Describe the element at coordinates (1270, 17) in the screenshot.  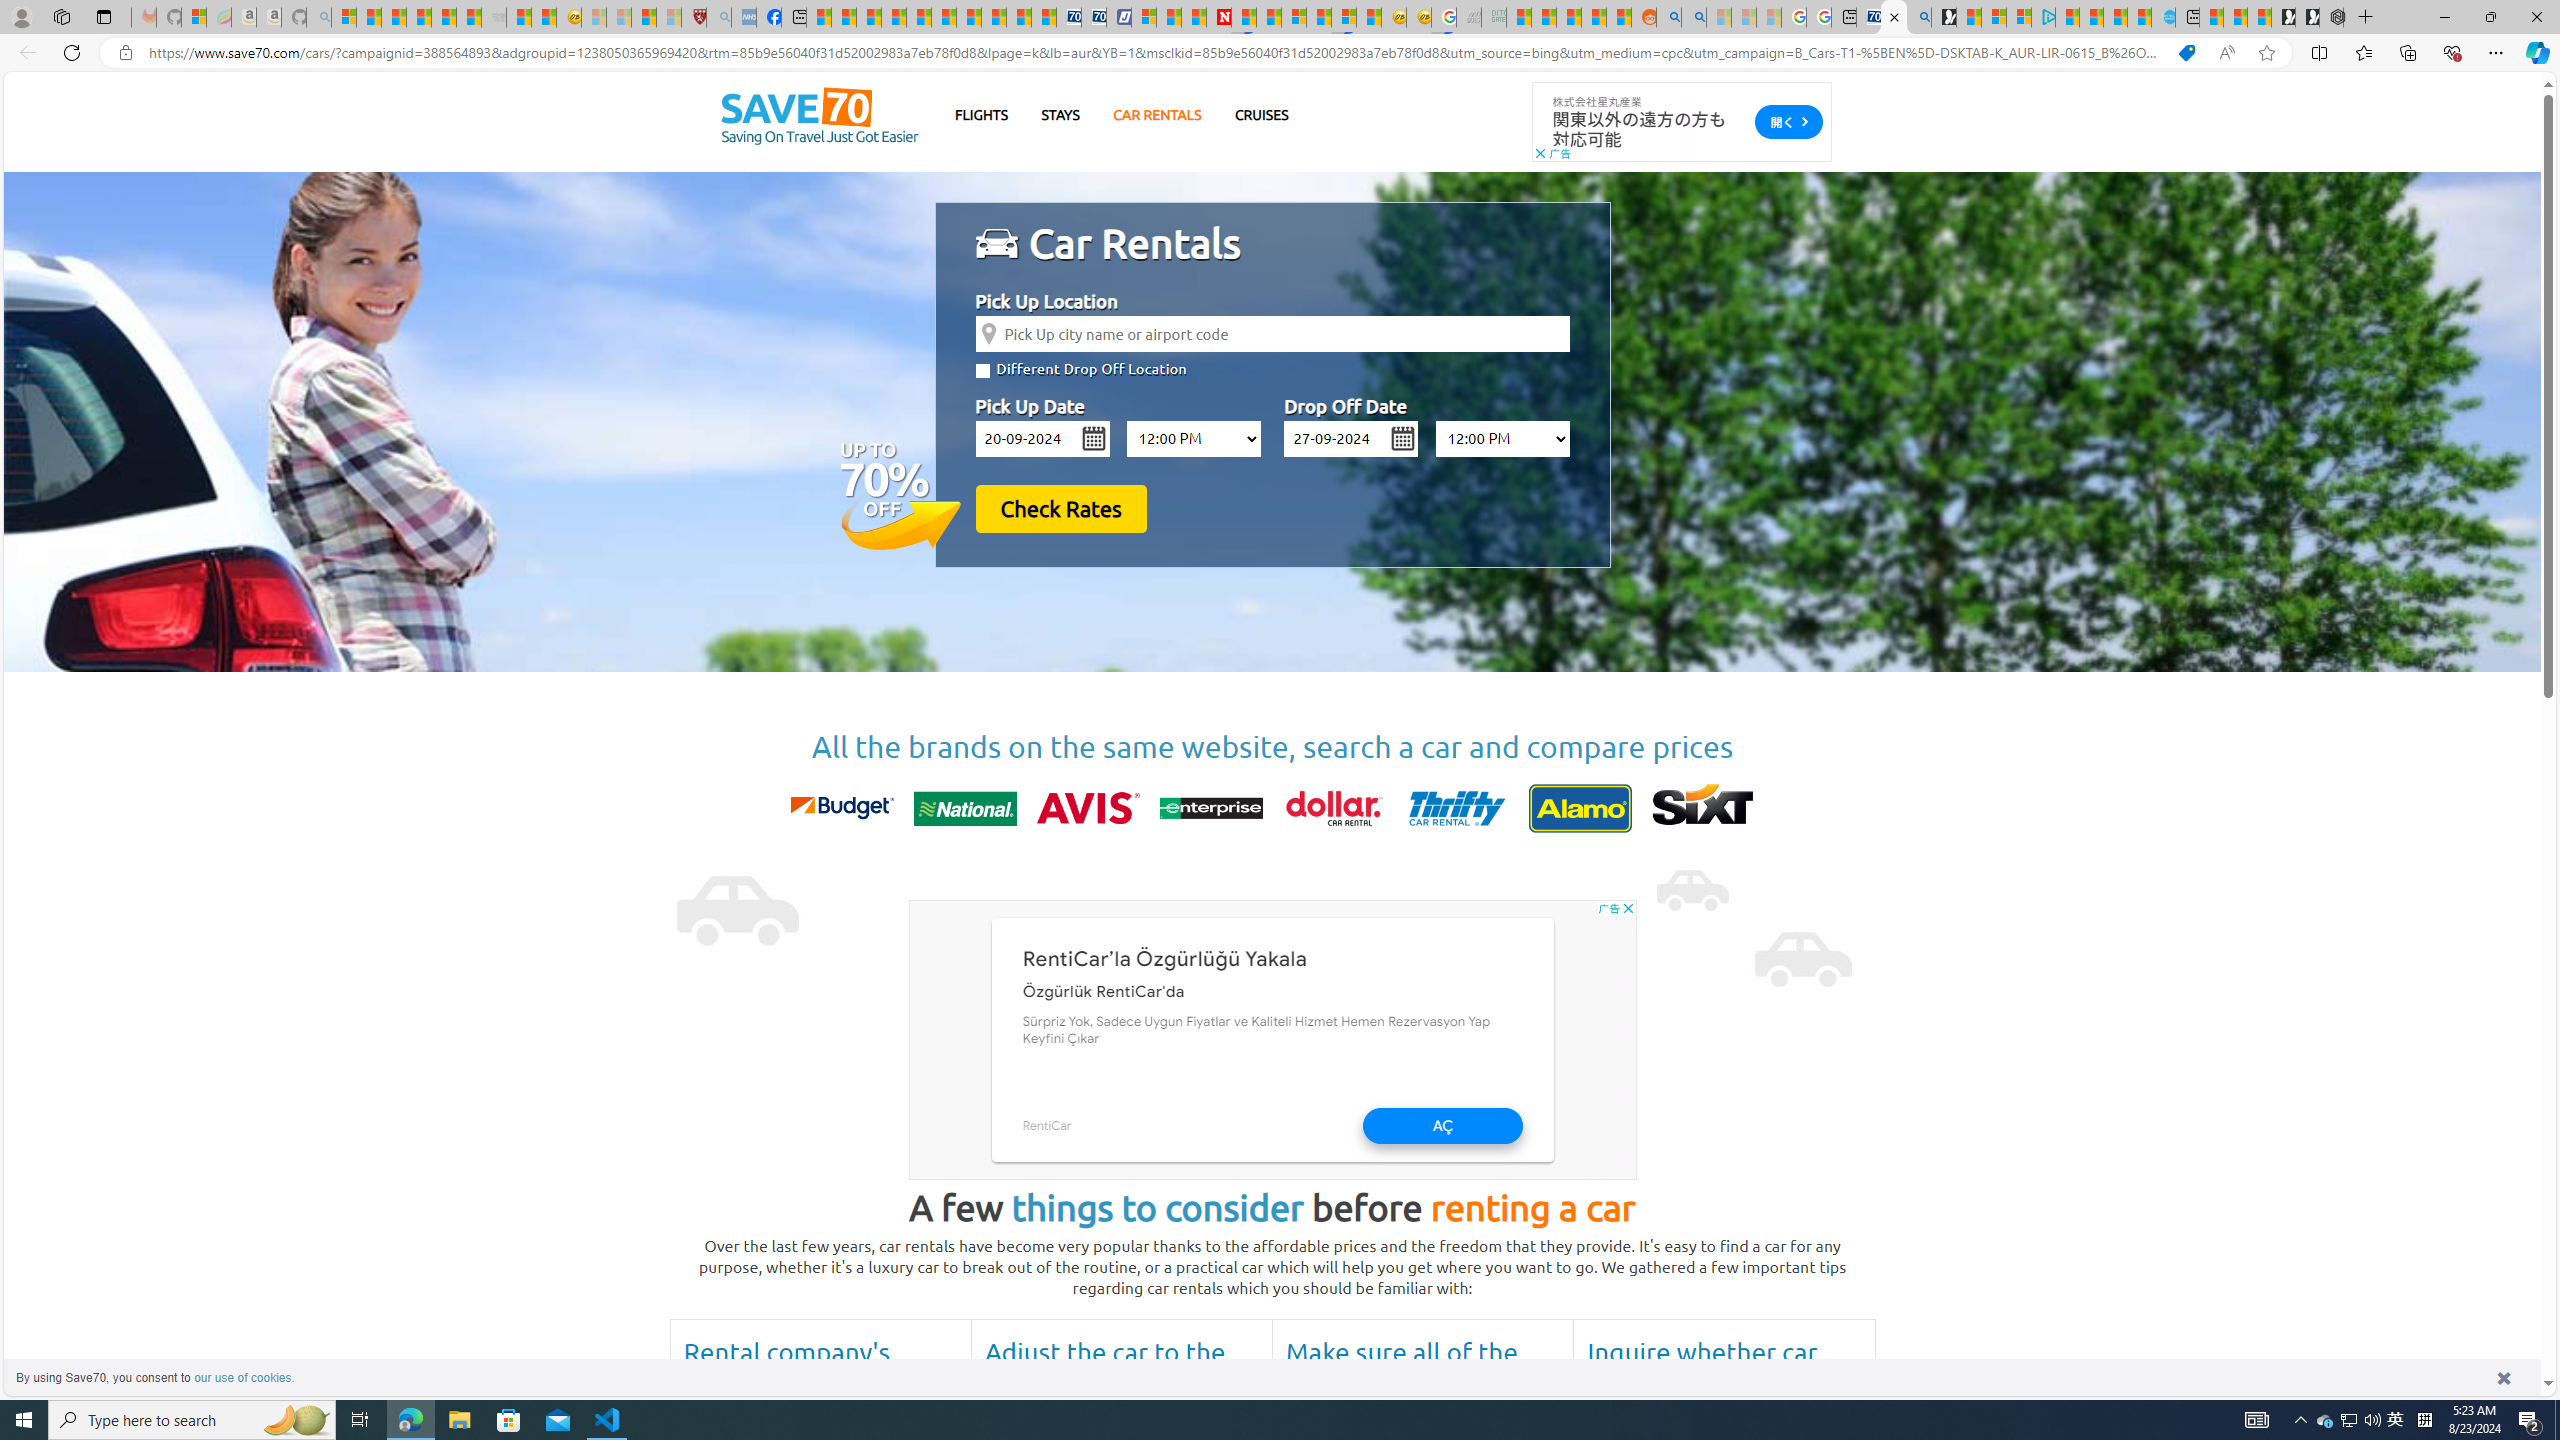
I see `14 Common Myths Debunked By Scientific Facts` at that location.